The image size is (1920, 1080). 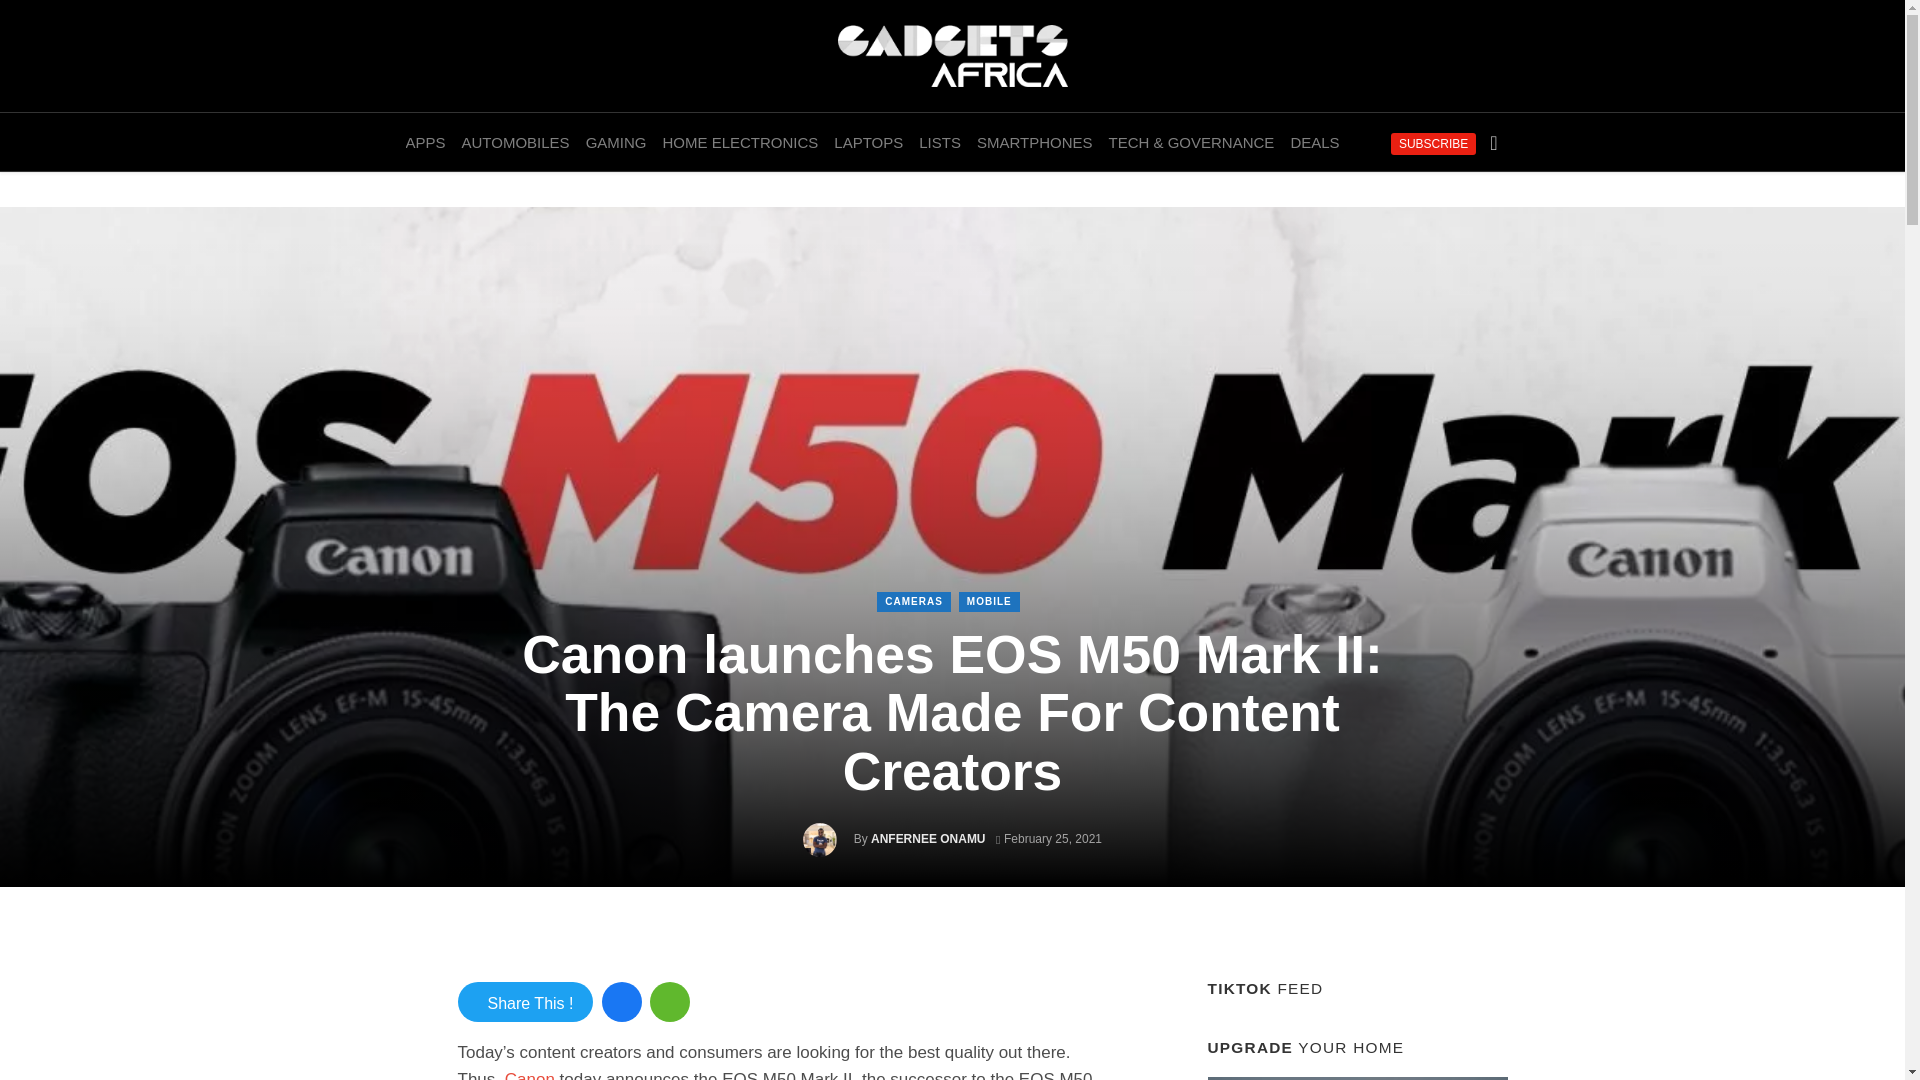 What do you see at coordinates (1314, 142) in the screenshot?
I see `DEALS` at bounding box center [1314, 142].